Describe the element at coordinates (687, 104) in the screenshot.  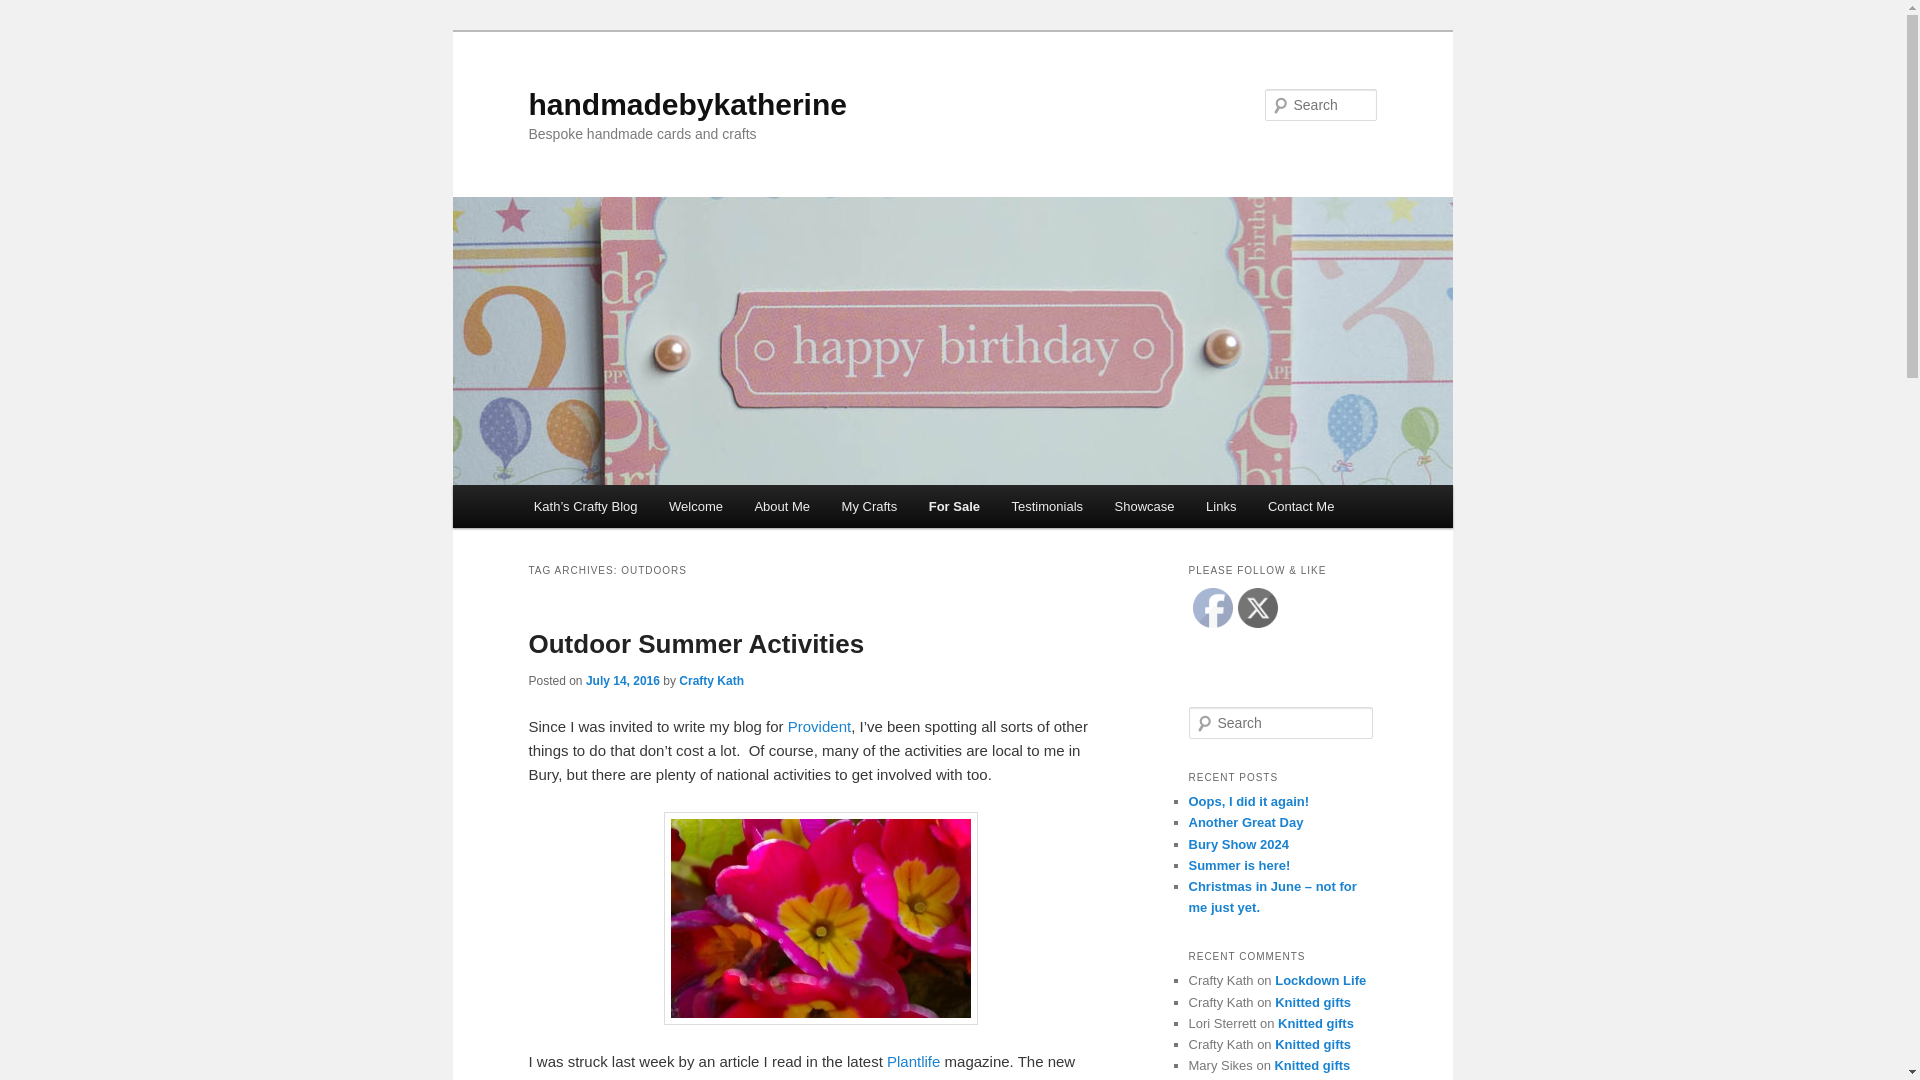
I see `handmadebykatherine` at that location.